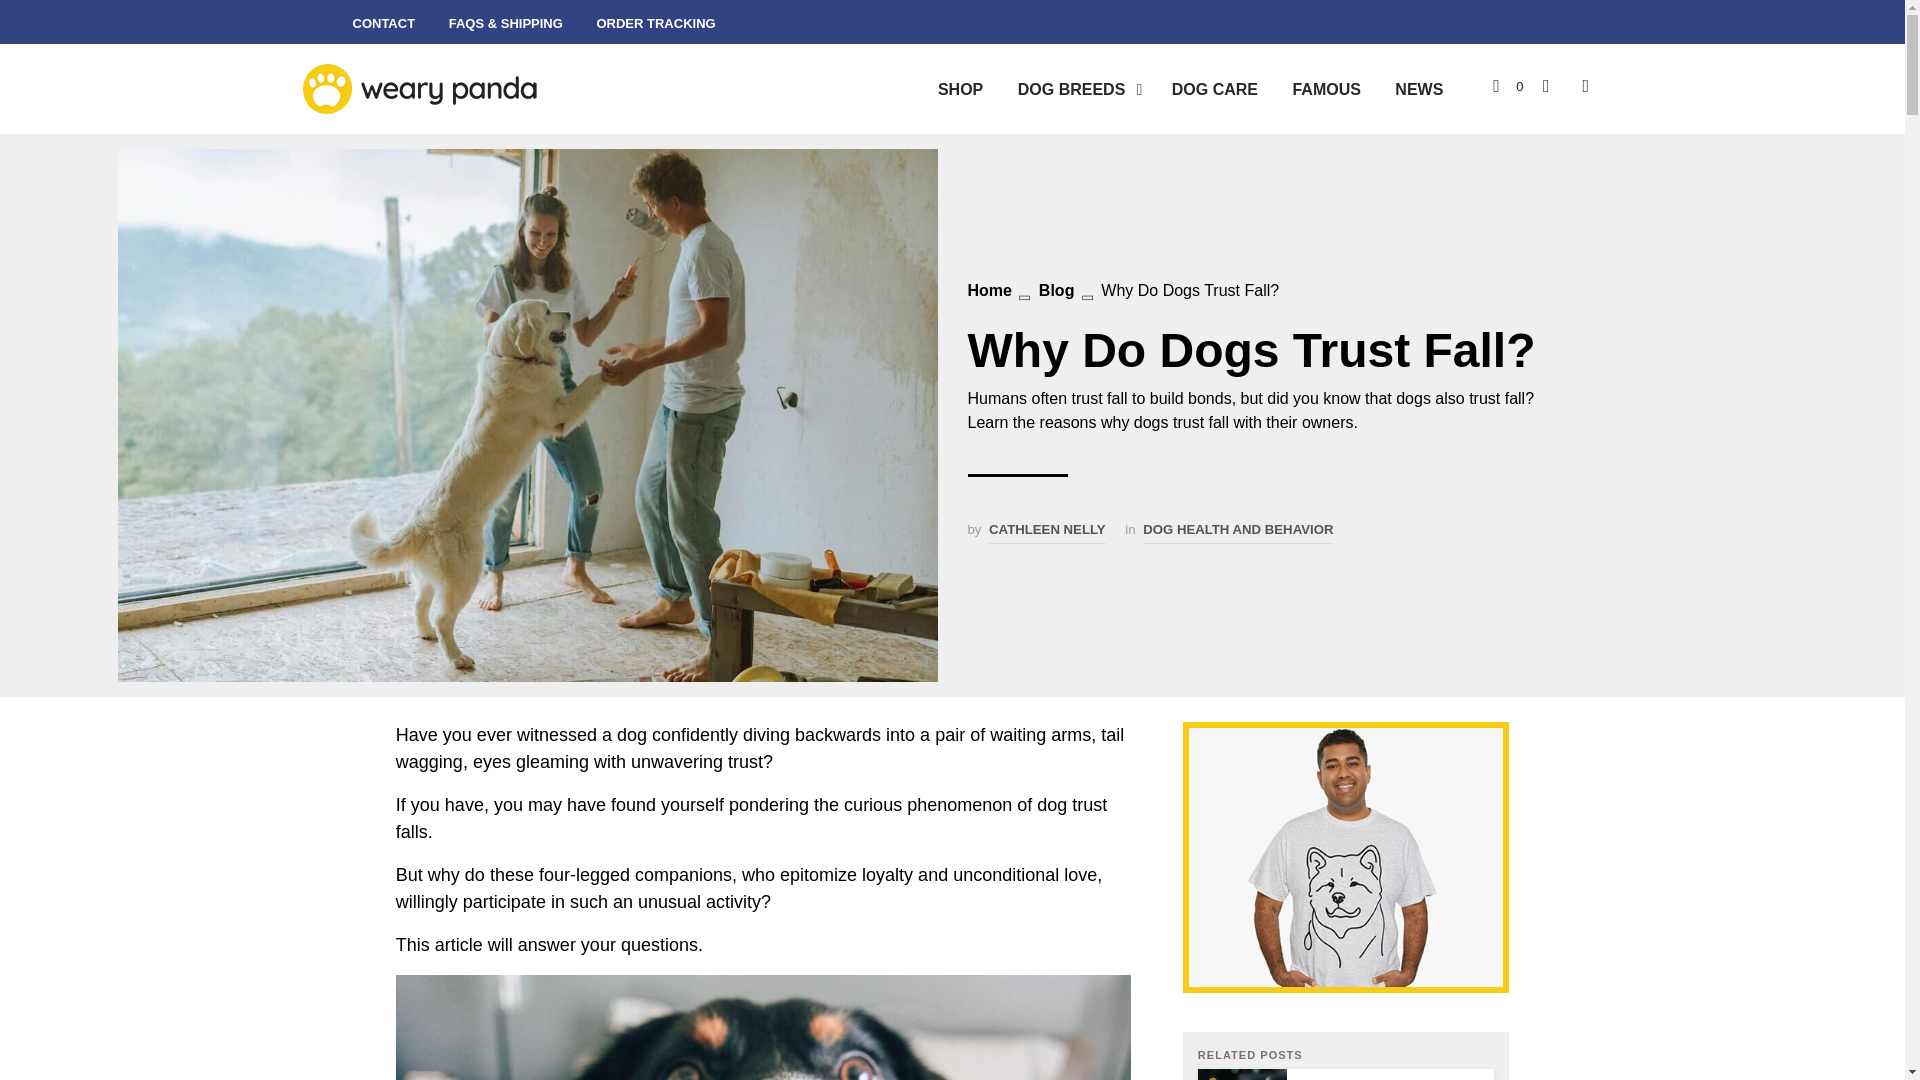  What do you see at coordinates (384, 24) in the screenshot?
I see `CONTACT` at bounding box center [384, 24].